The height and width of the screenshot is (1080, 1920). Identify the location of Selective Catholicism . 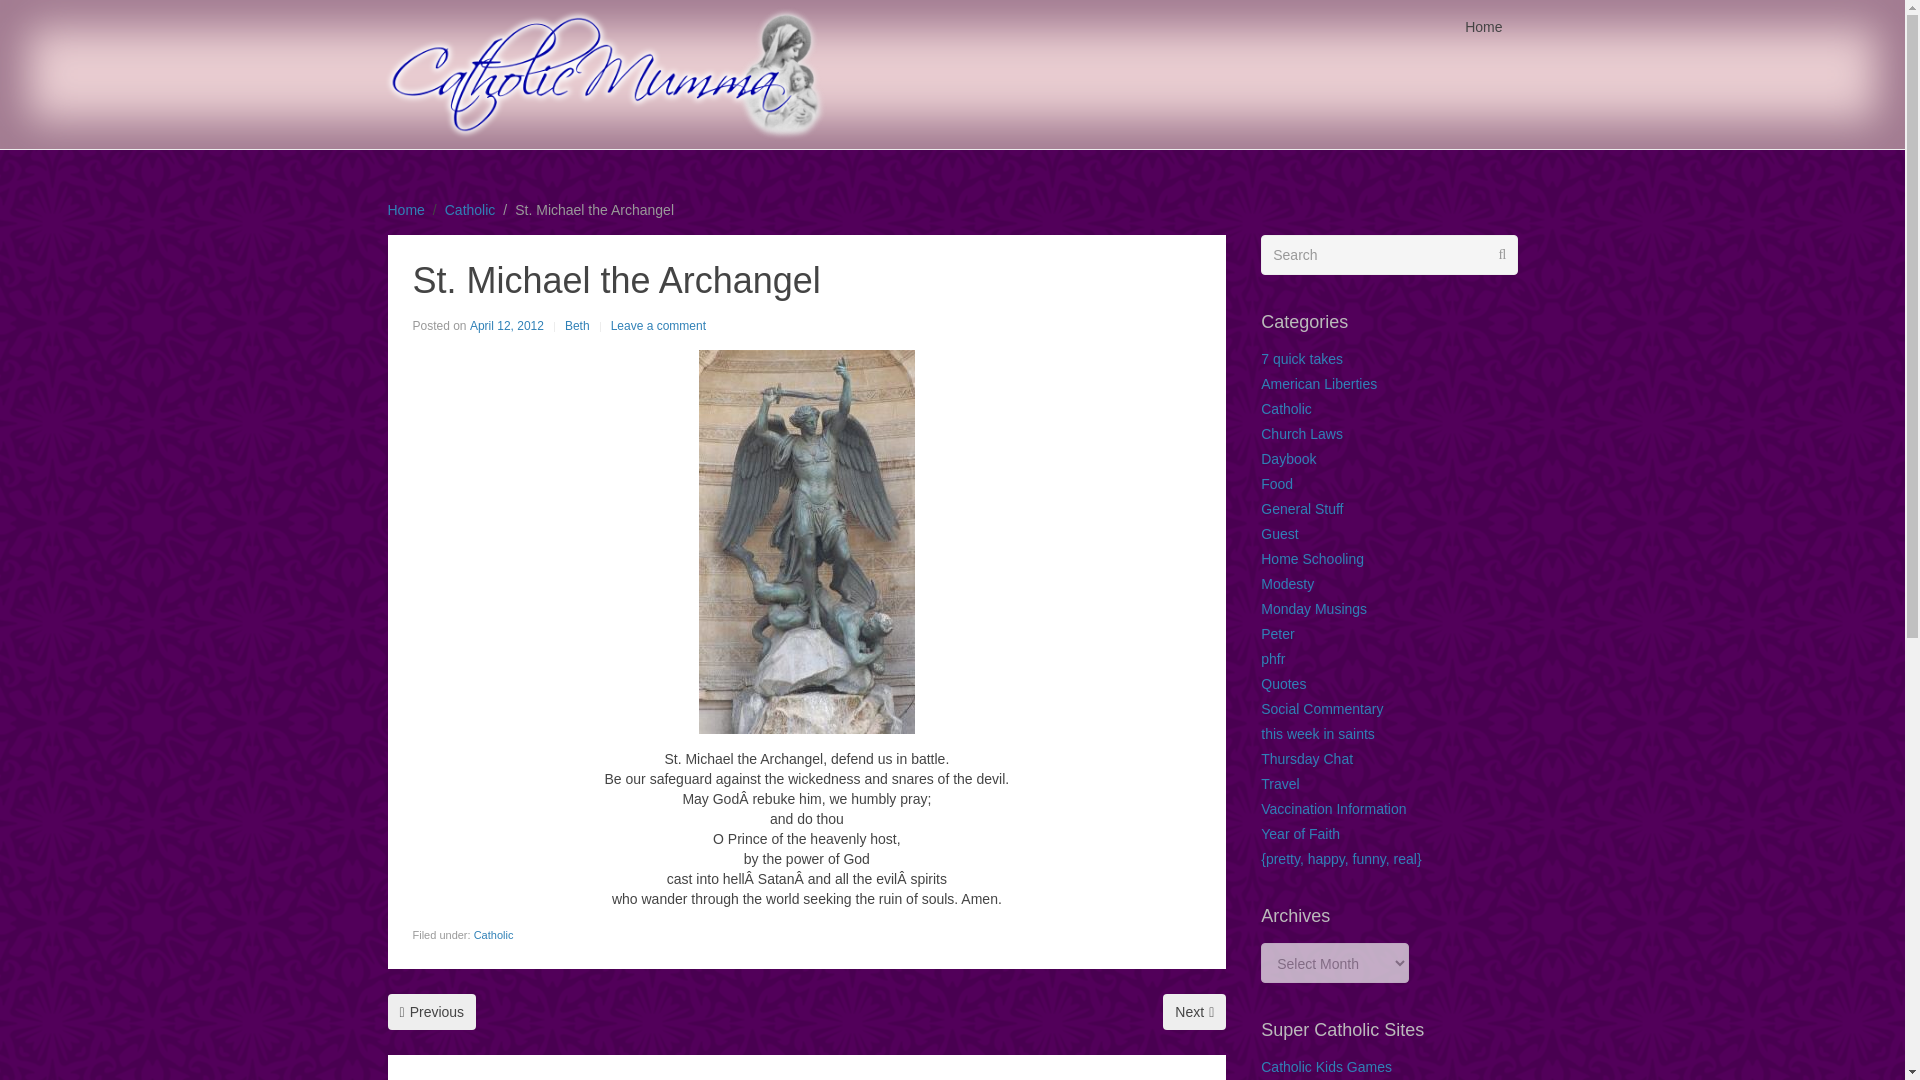
(432, 1012).